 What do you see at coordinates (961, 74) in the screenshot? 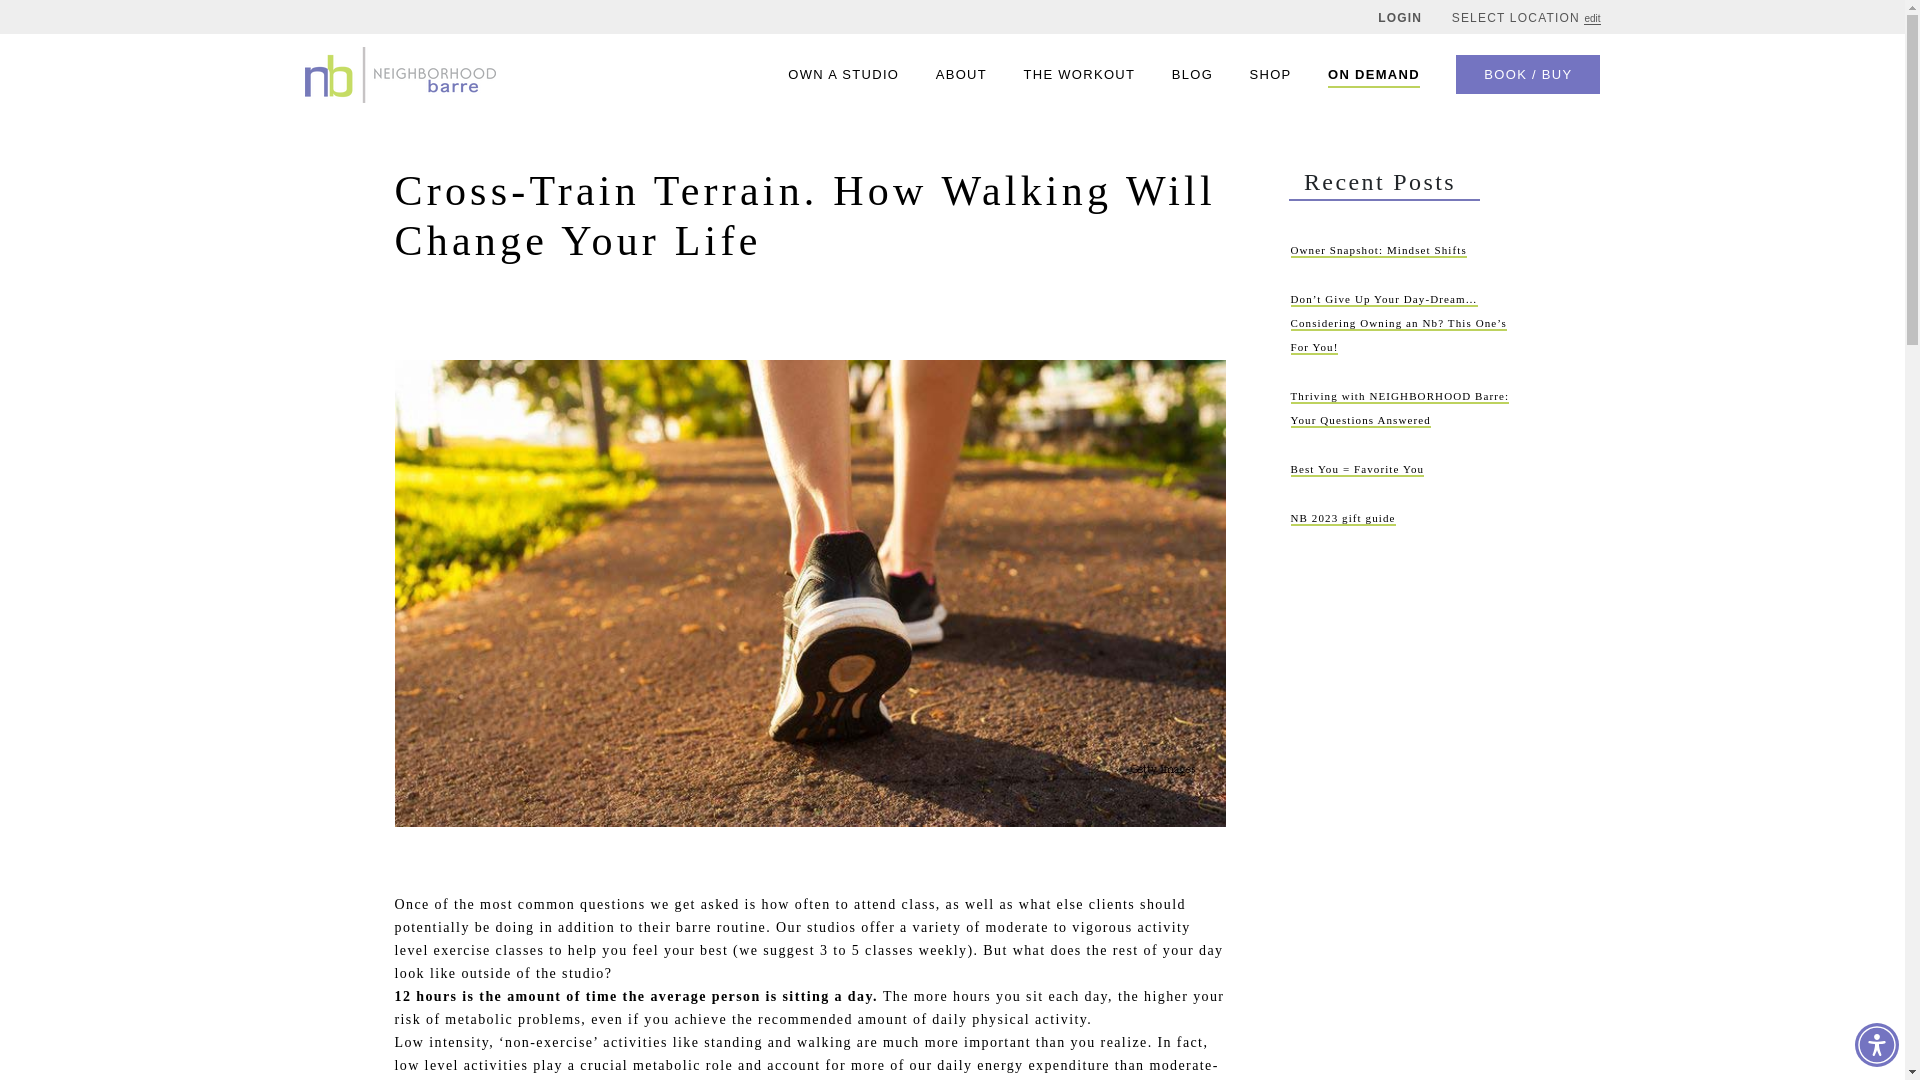
I see `ABOUT` at bounding box center [961, 74].